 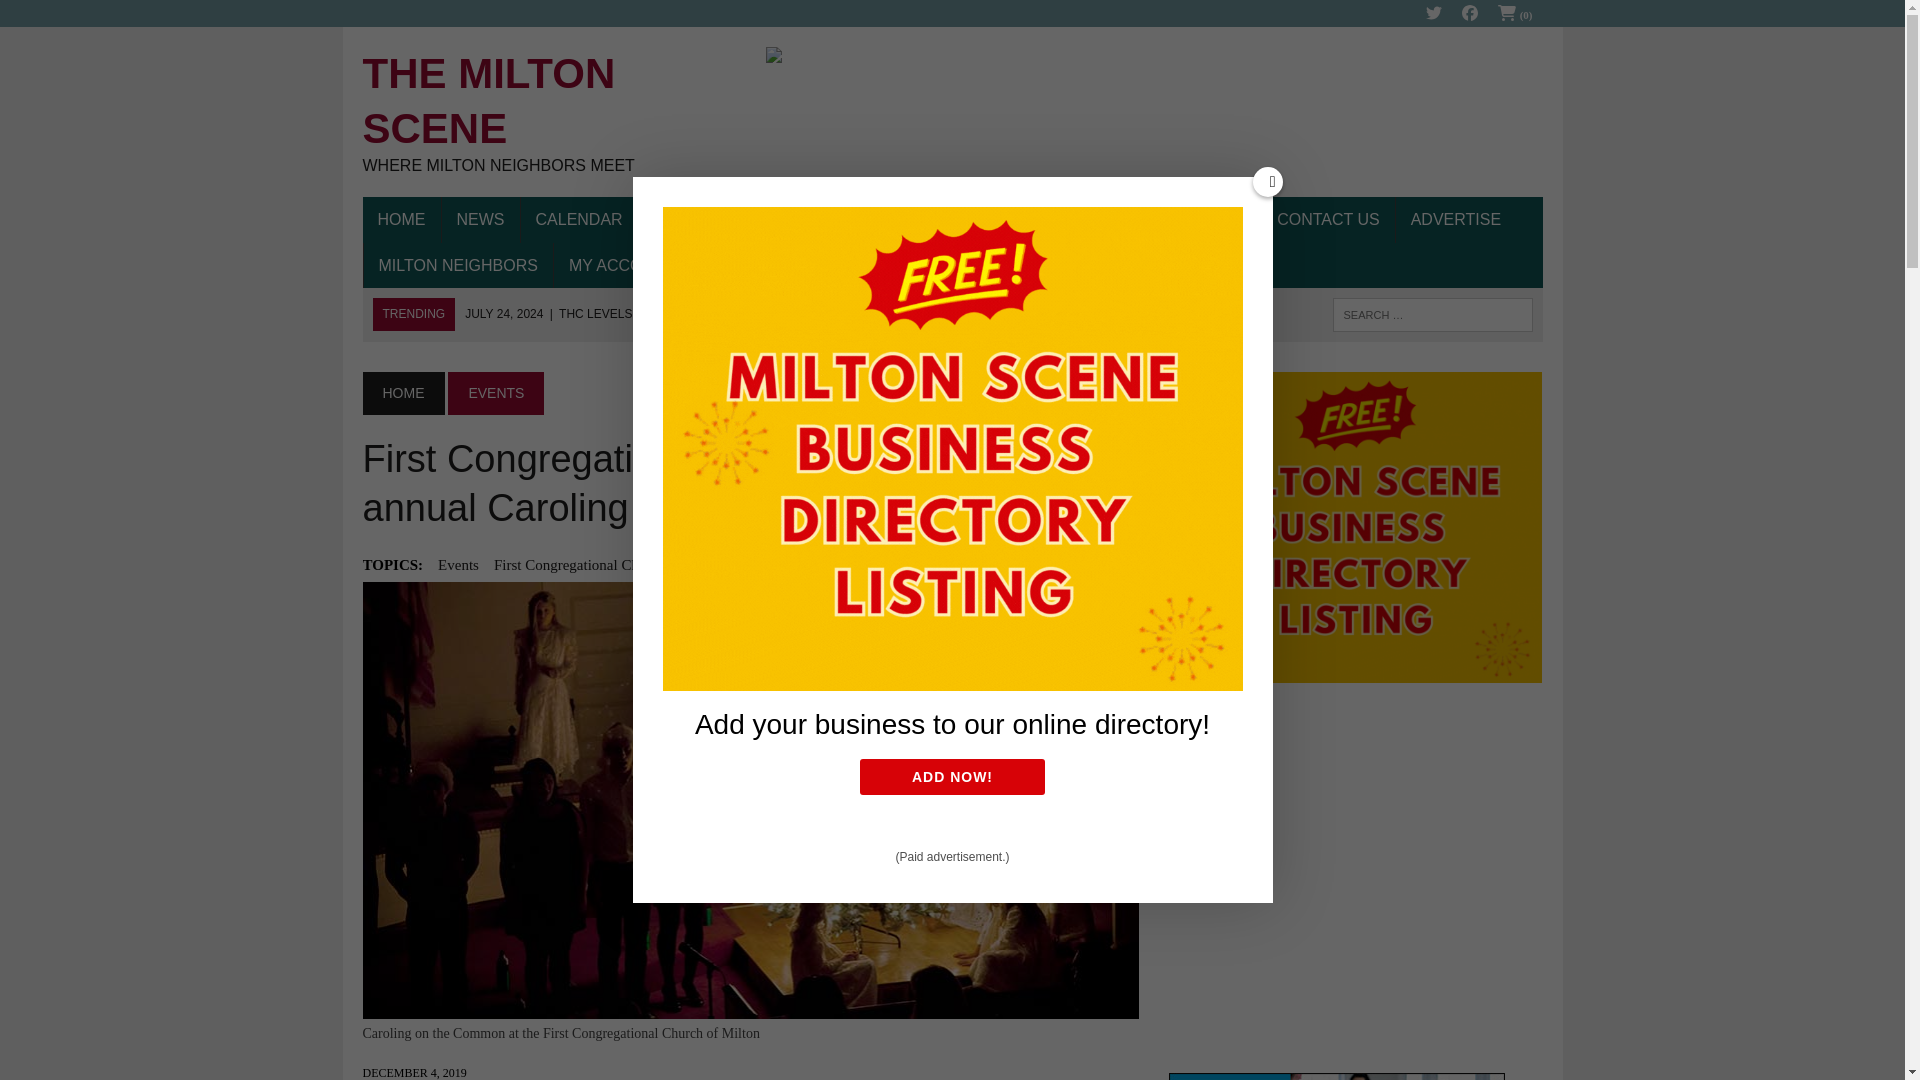 I want to click on The Milton Scene, so click(x=548, y=112).